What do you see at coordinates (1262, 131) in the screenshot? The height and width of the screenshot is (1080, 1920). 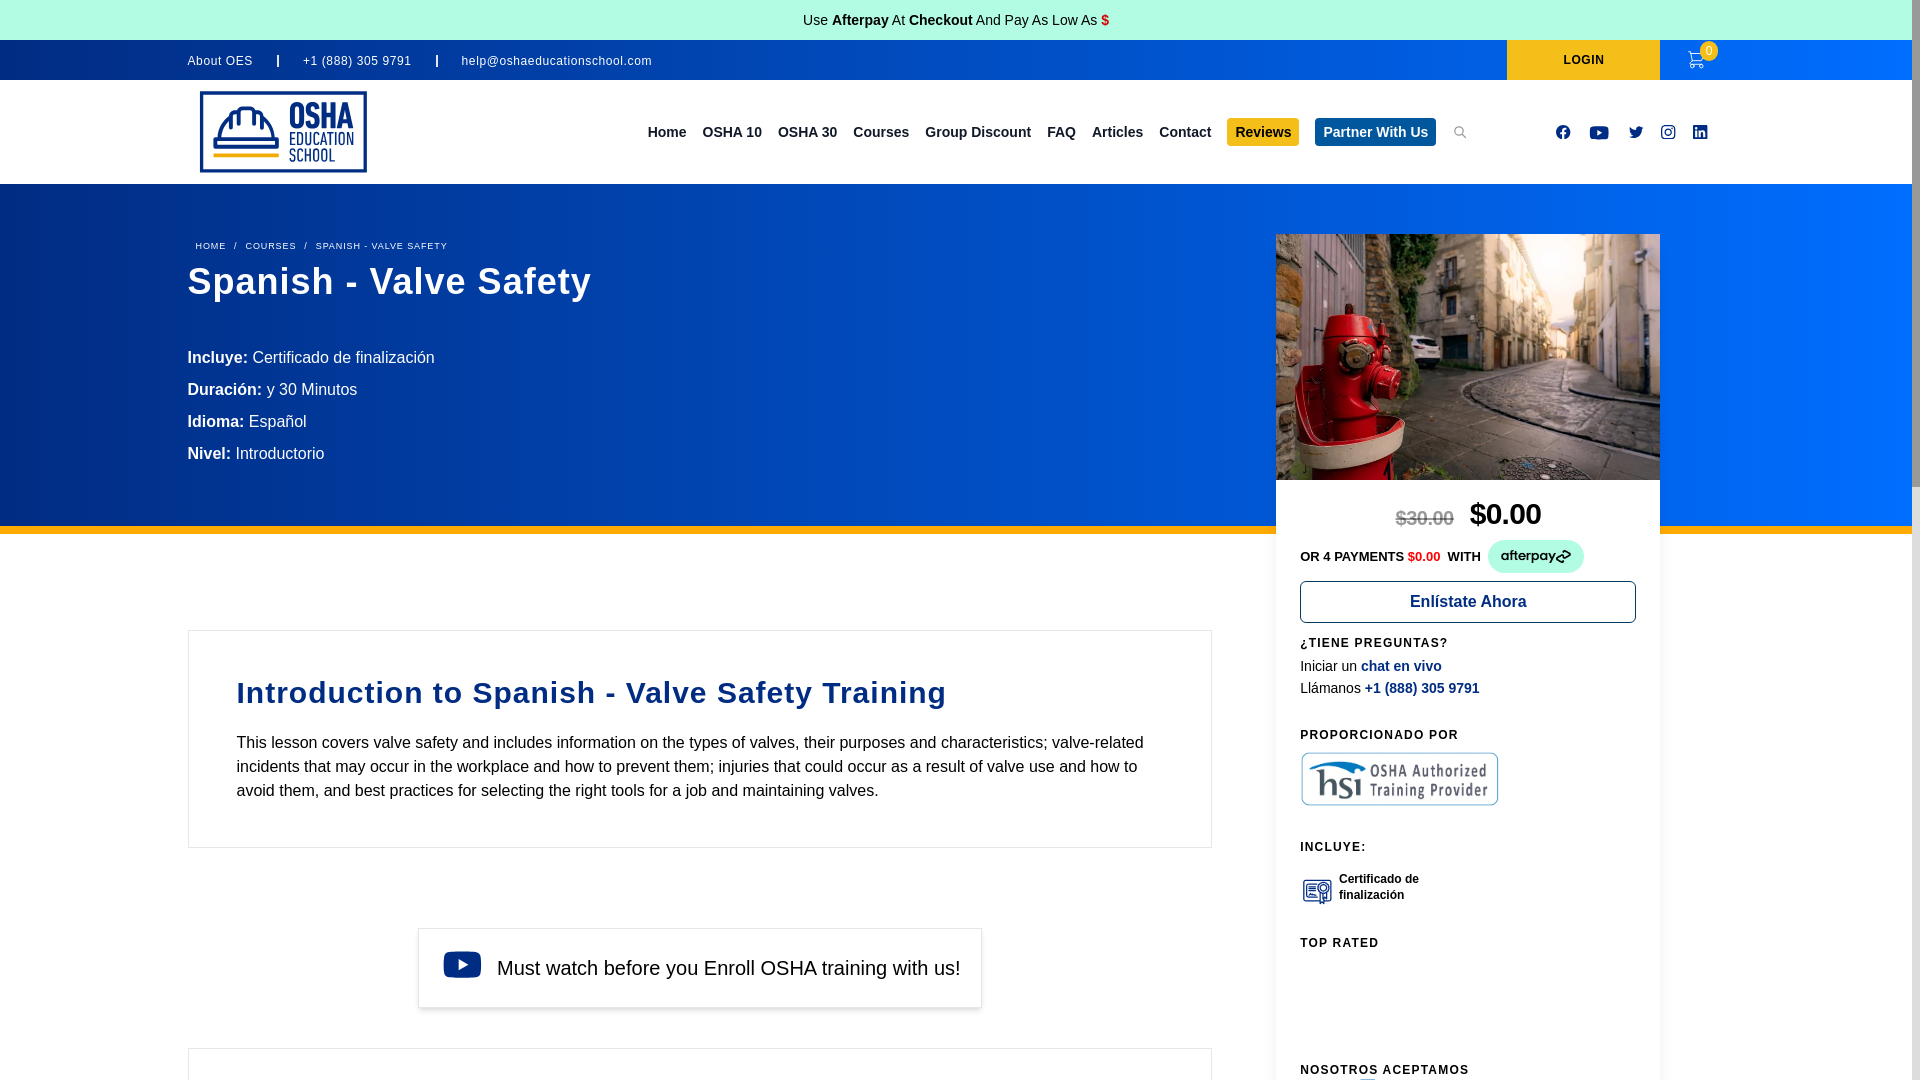 I see `Reviews` at bounding box center [1262, 131].